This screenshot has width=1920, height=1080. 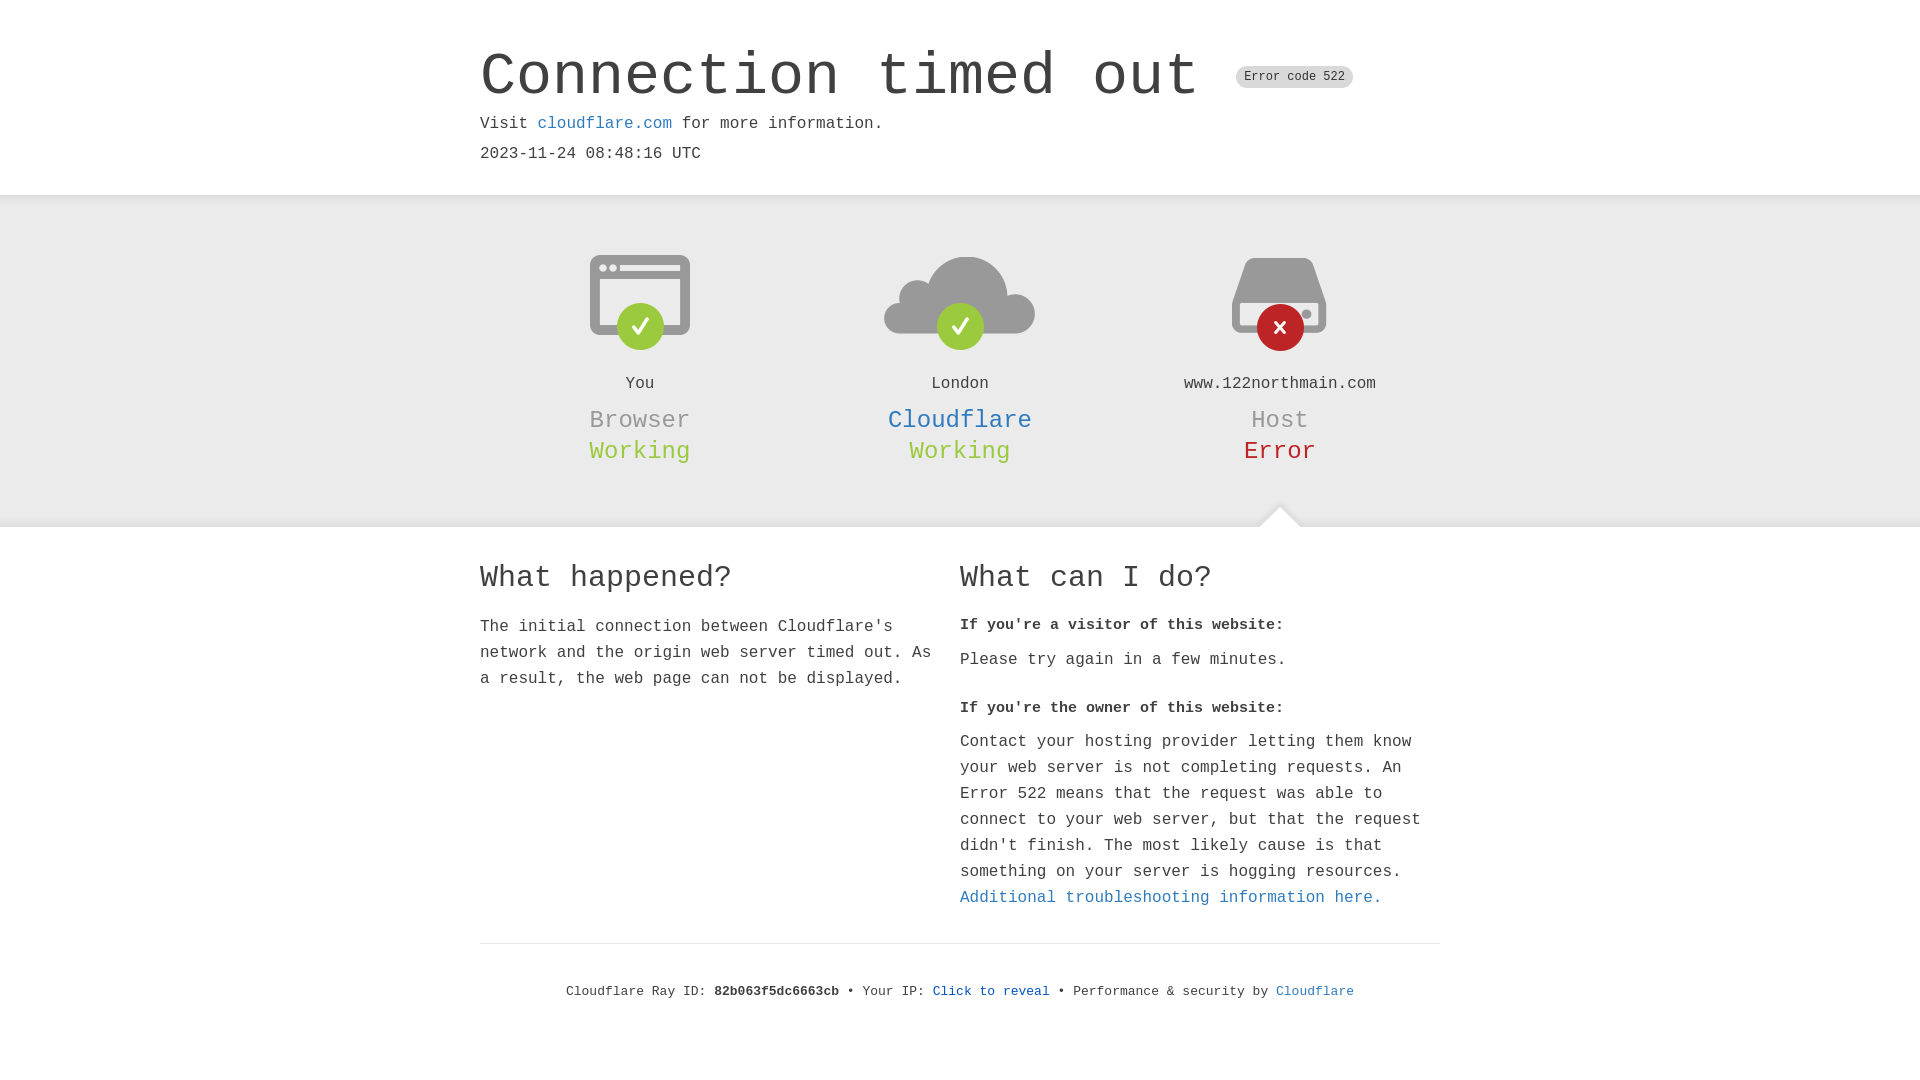 What do you see at coordinates (605, 124) in the screenshot?
I see `cloudflare.com` at bounding box center [605, 124].